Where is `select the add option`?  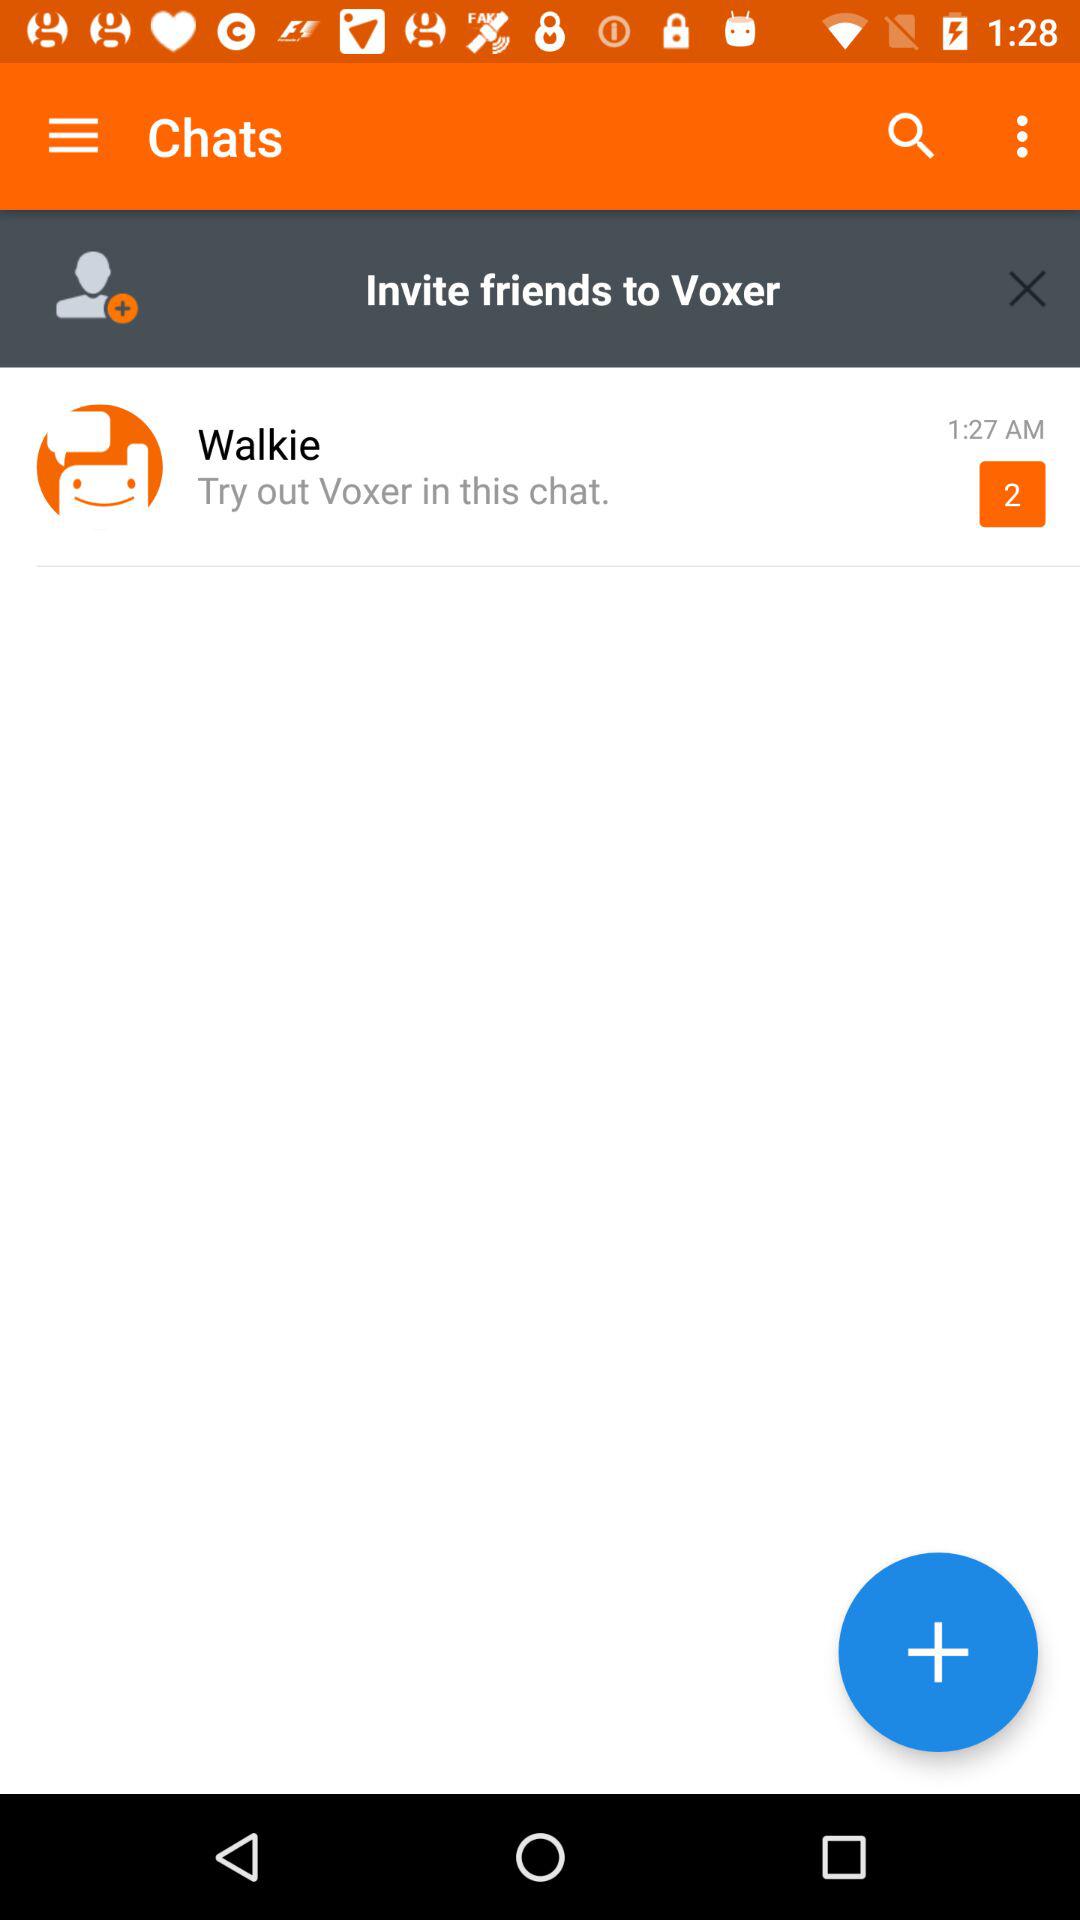
select the add option is located at coordinates (938, 1652).